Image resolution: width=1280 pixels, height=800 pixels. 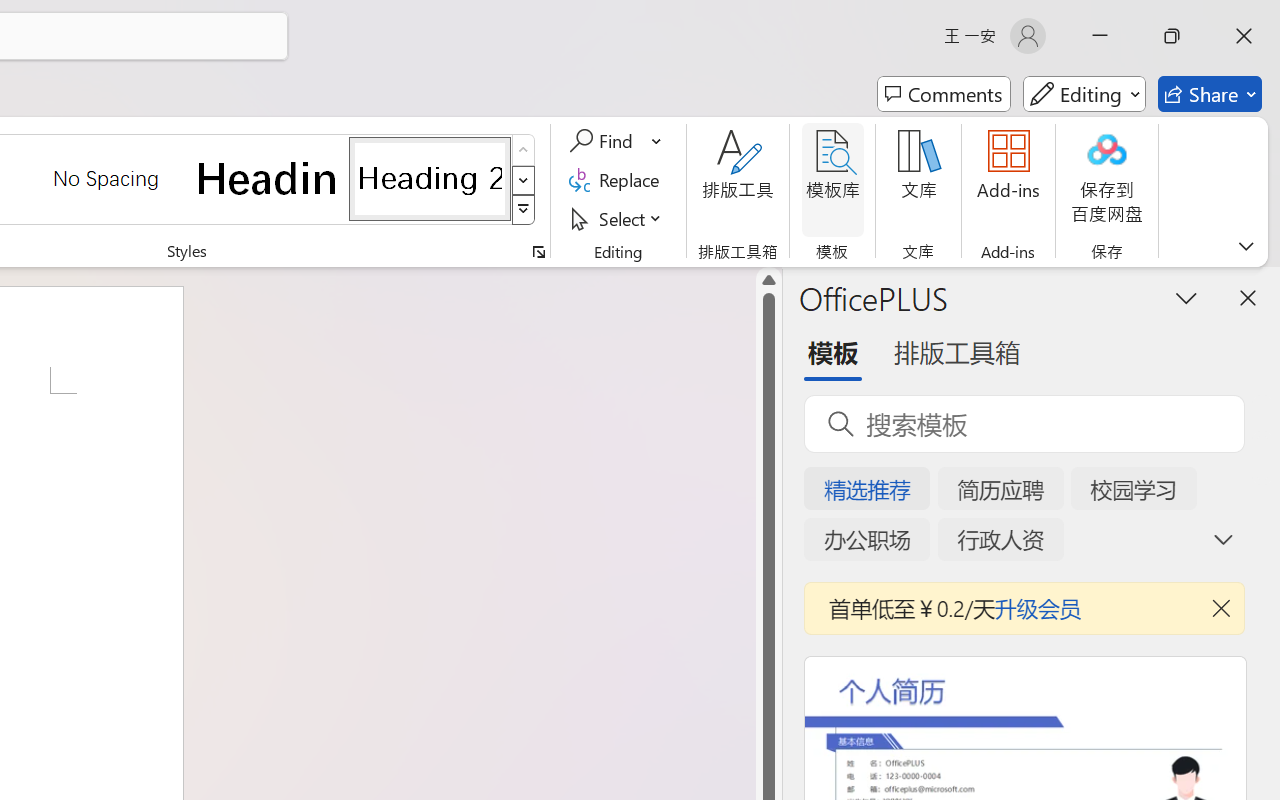 What do you see at coordinates (604, 141) in the screenshot?
I see `Find` at bounding box center [604, 141].